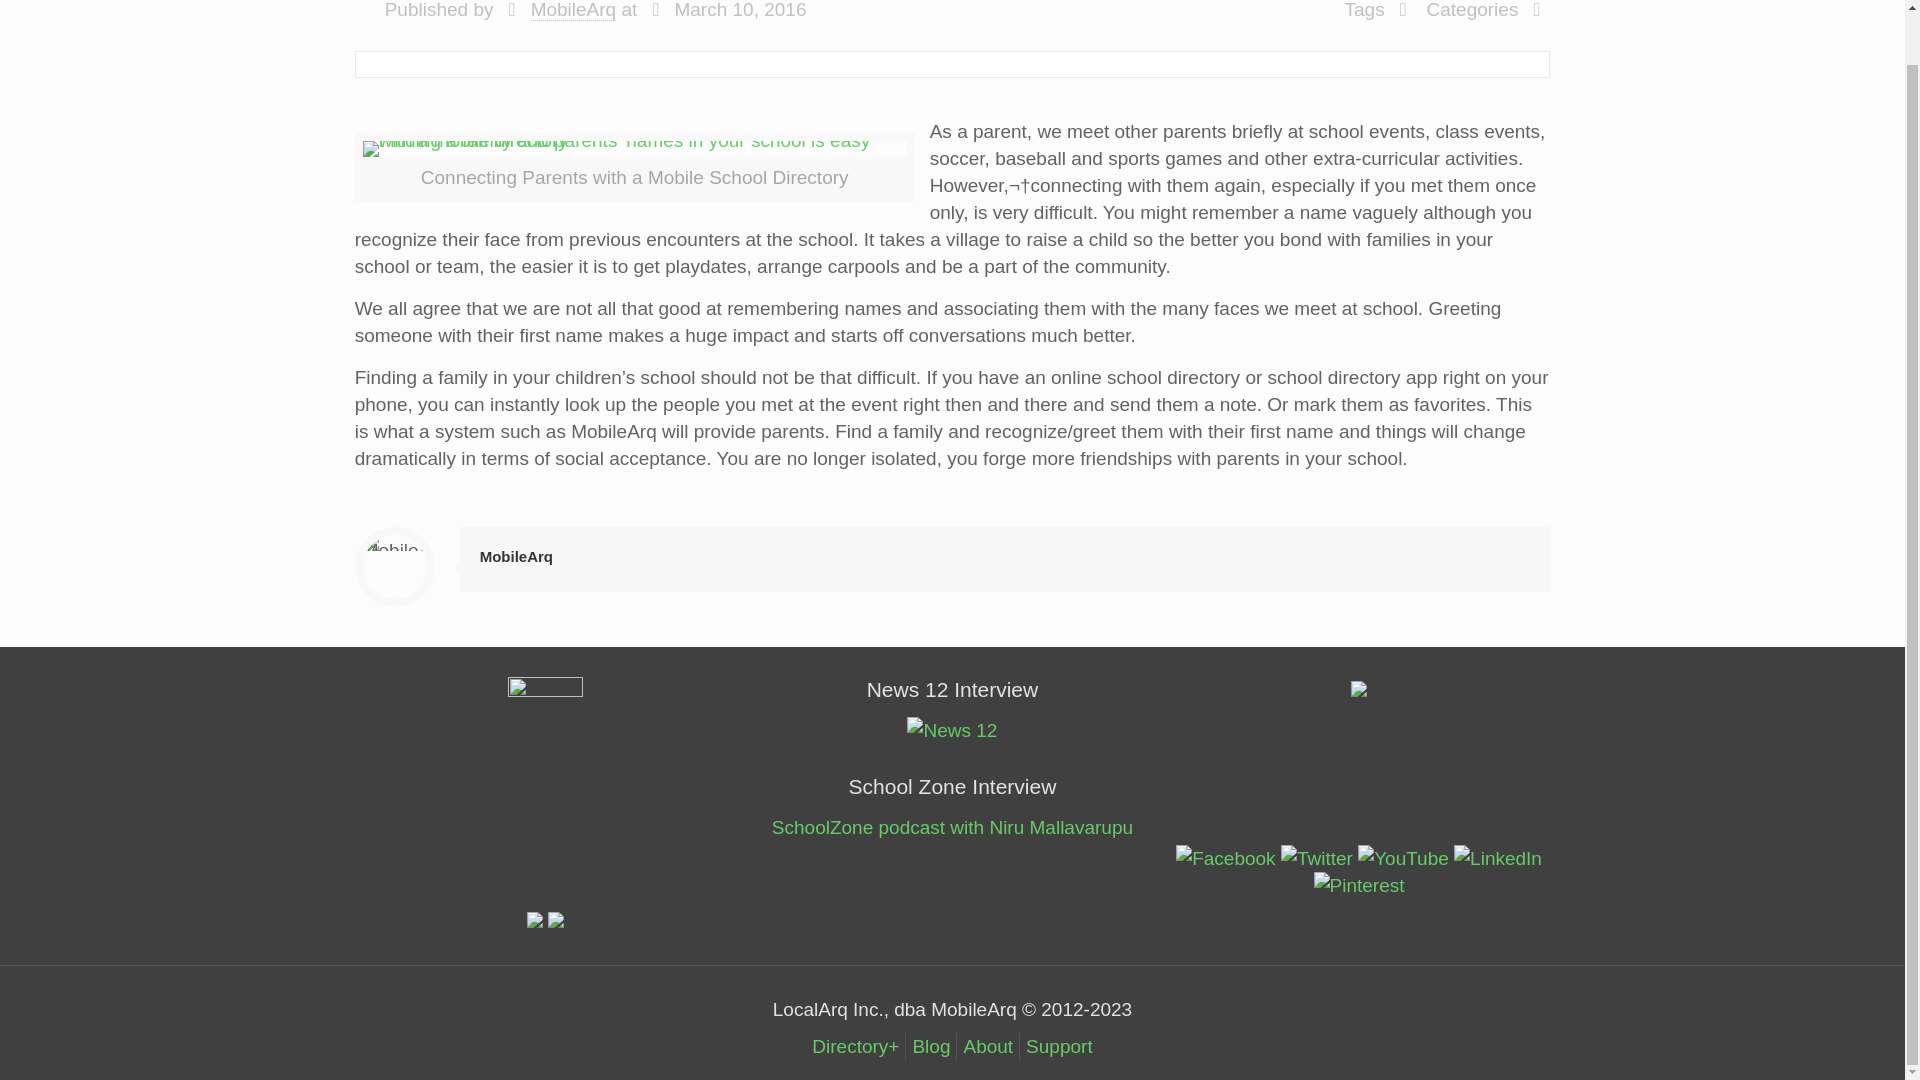 The height and width of the screenshot is (1080, 1920). I want to click on SchoolZone podcast with Niru Mallavarupu, so click(952, 827).